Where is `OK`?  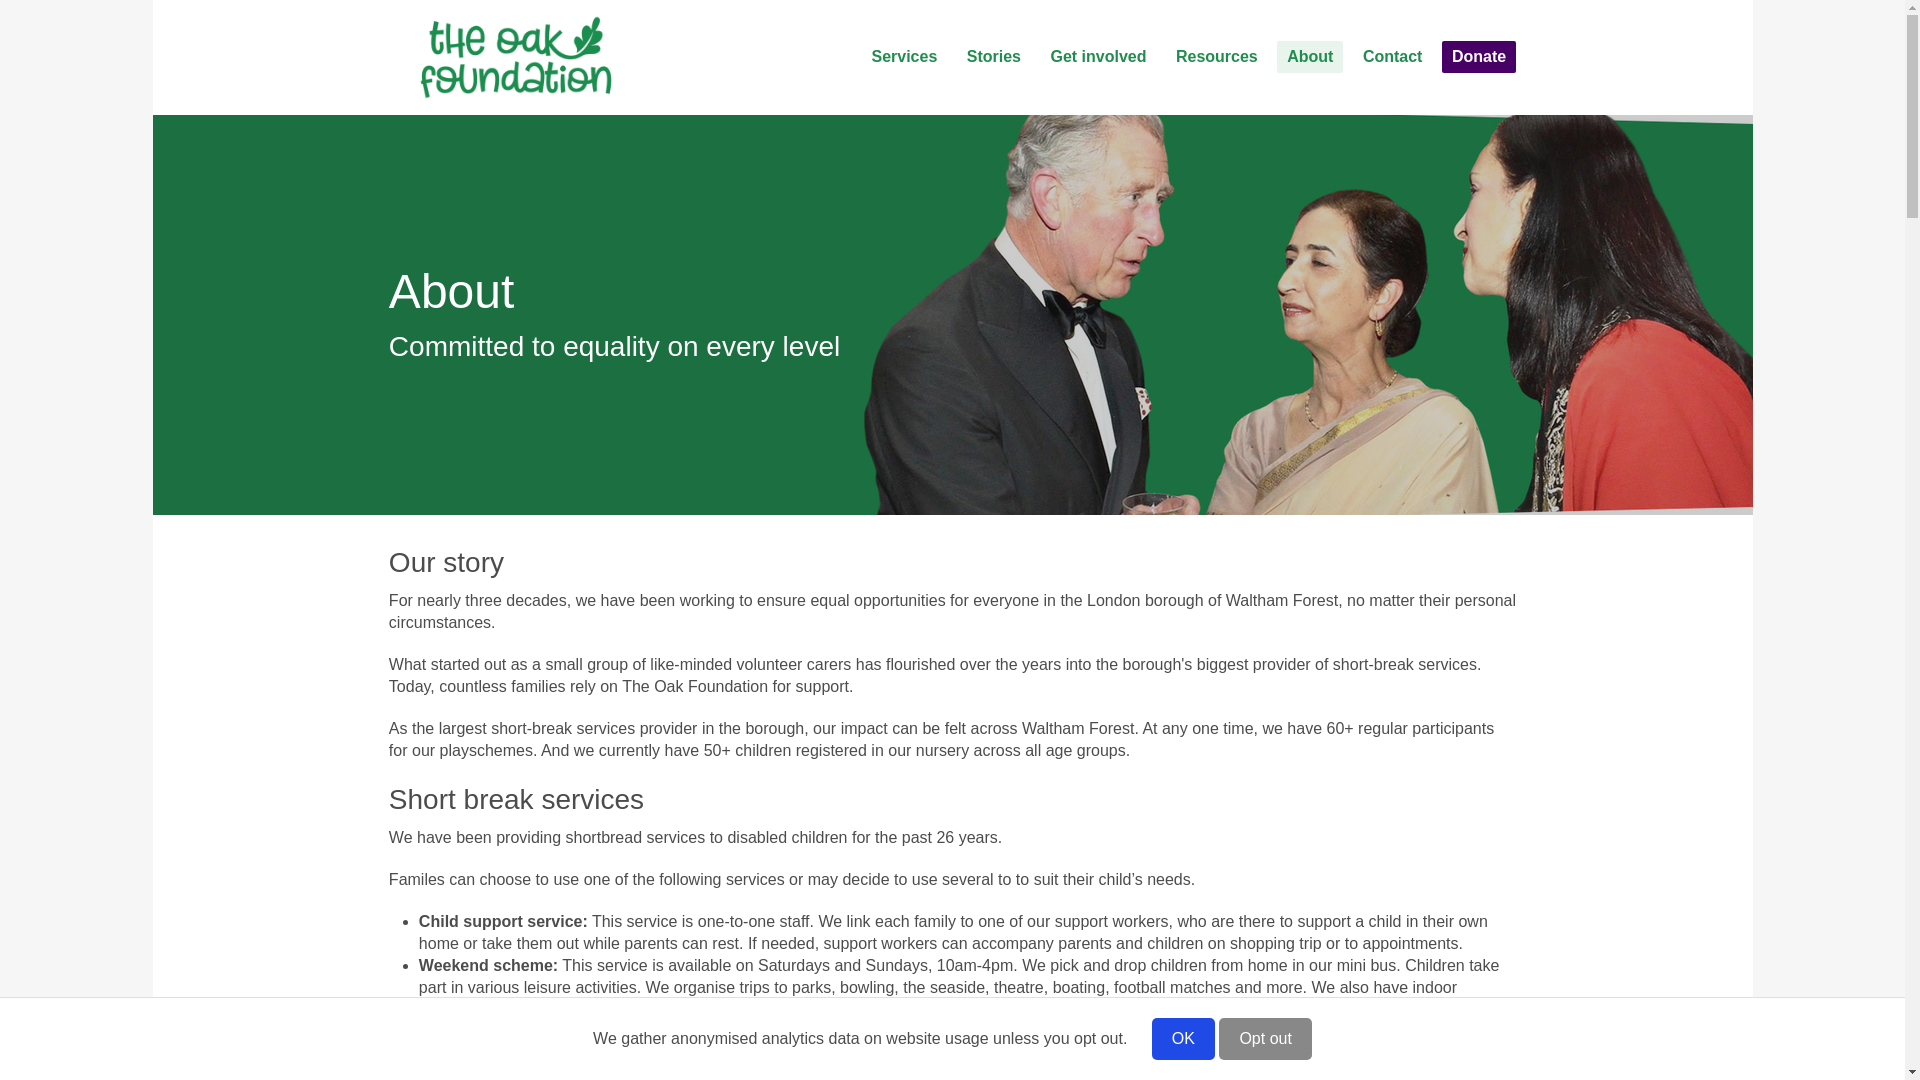 OK is located at coordinates (1184, 1038).